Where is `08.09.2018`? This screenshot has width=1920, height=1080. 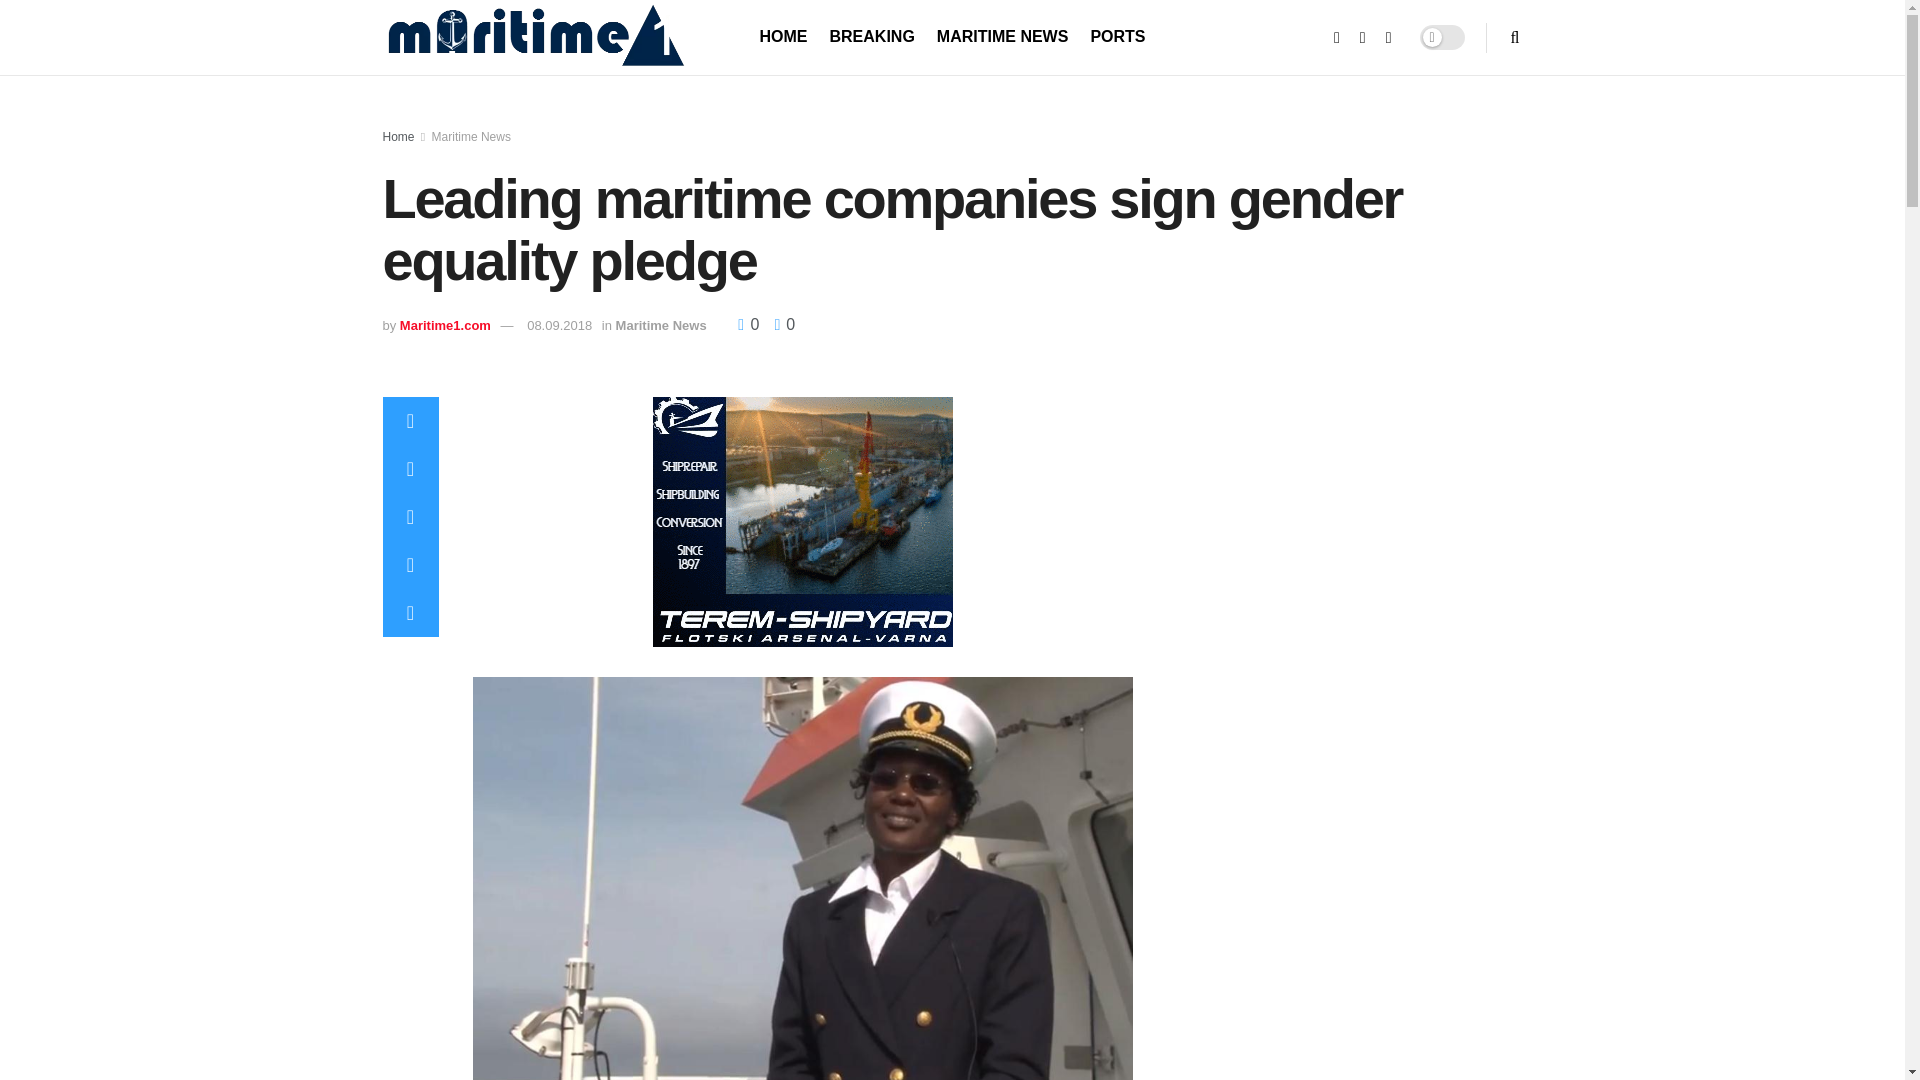 08.09.2018 is located at coordinates (558, 324).